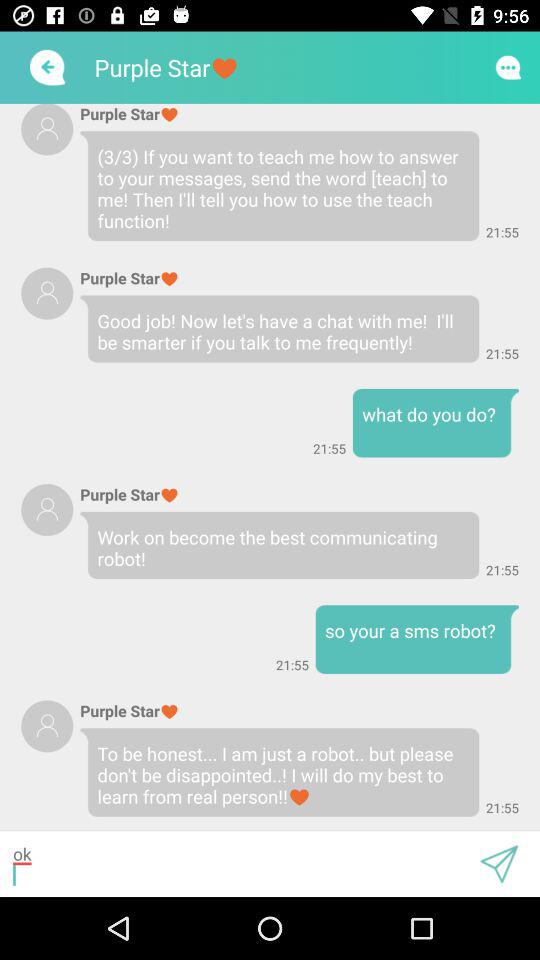 The width and height of the screenshot is (540, 960). What do you see at coordinates (47, 726) in the screenshot?
I see `view user profile` at bounding box center [47, 726].